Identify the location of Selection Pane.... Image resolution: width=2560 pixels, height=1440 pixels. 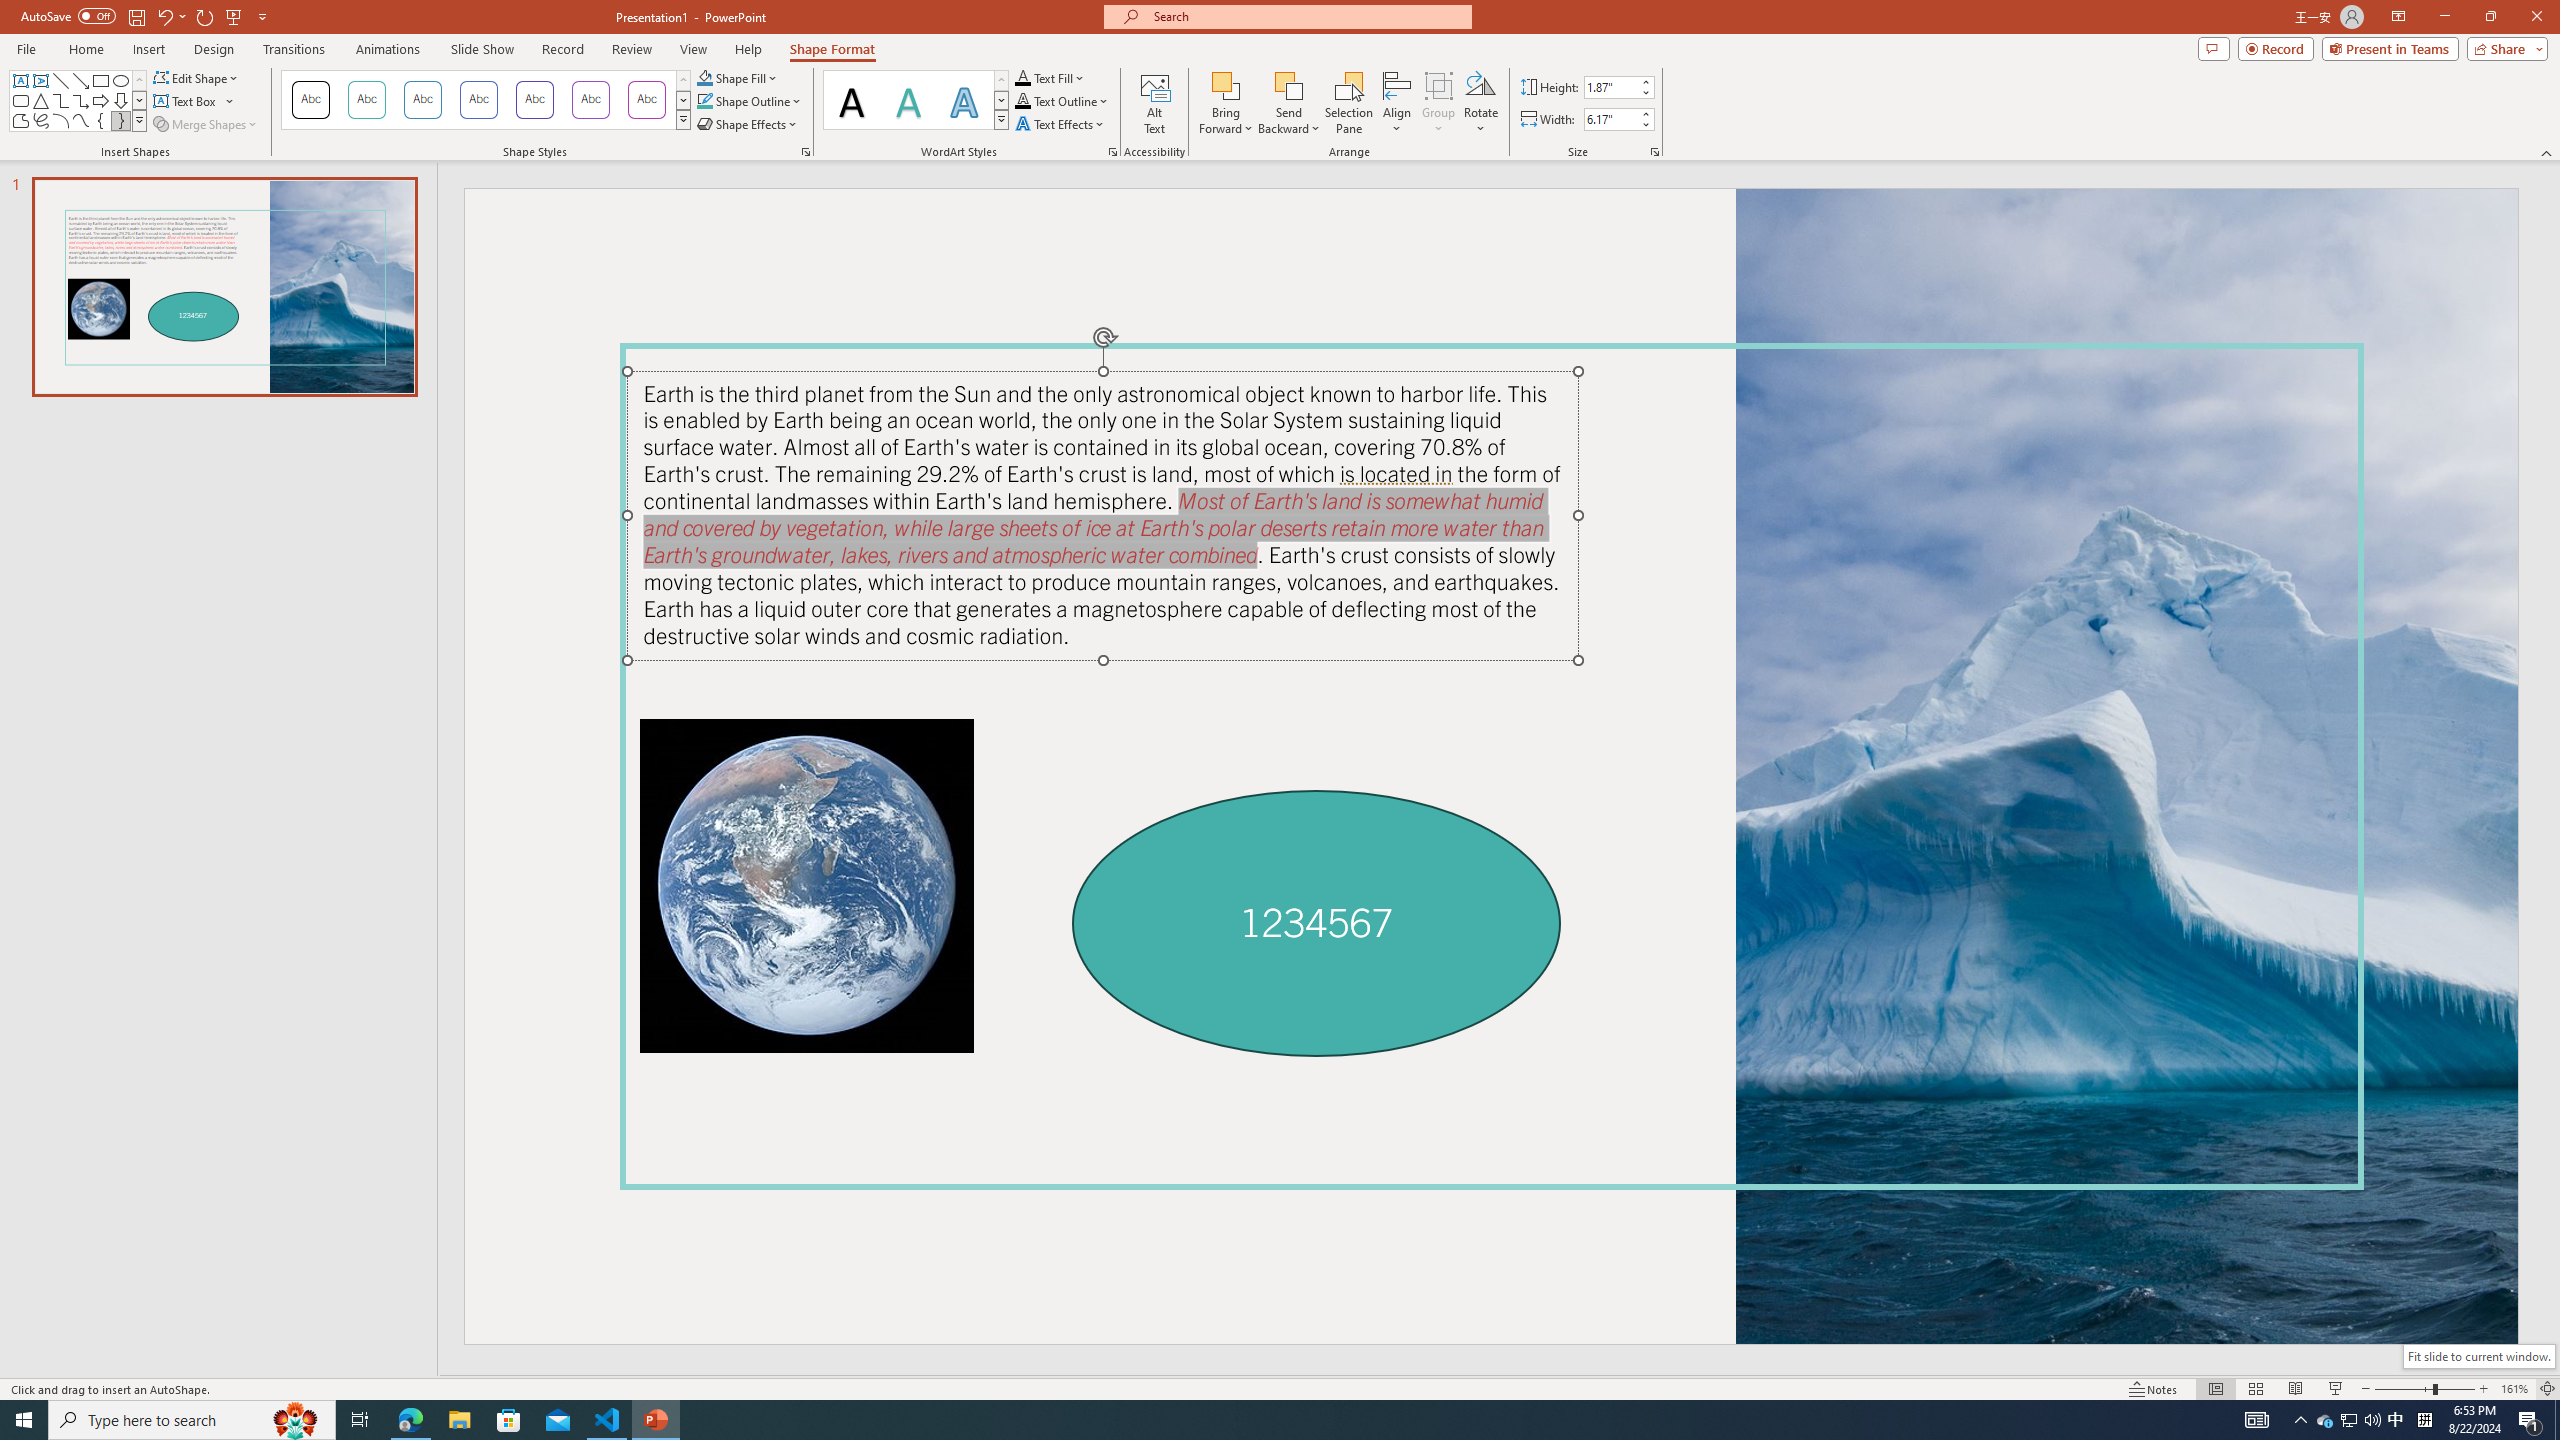
(1350, 103).